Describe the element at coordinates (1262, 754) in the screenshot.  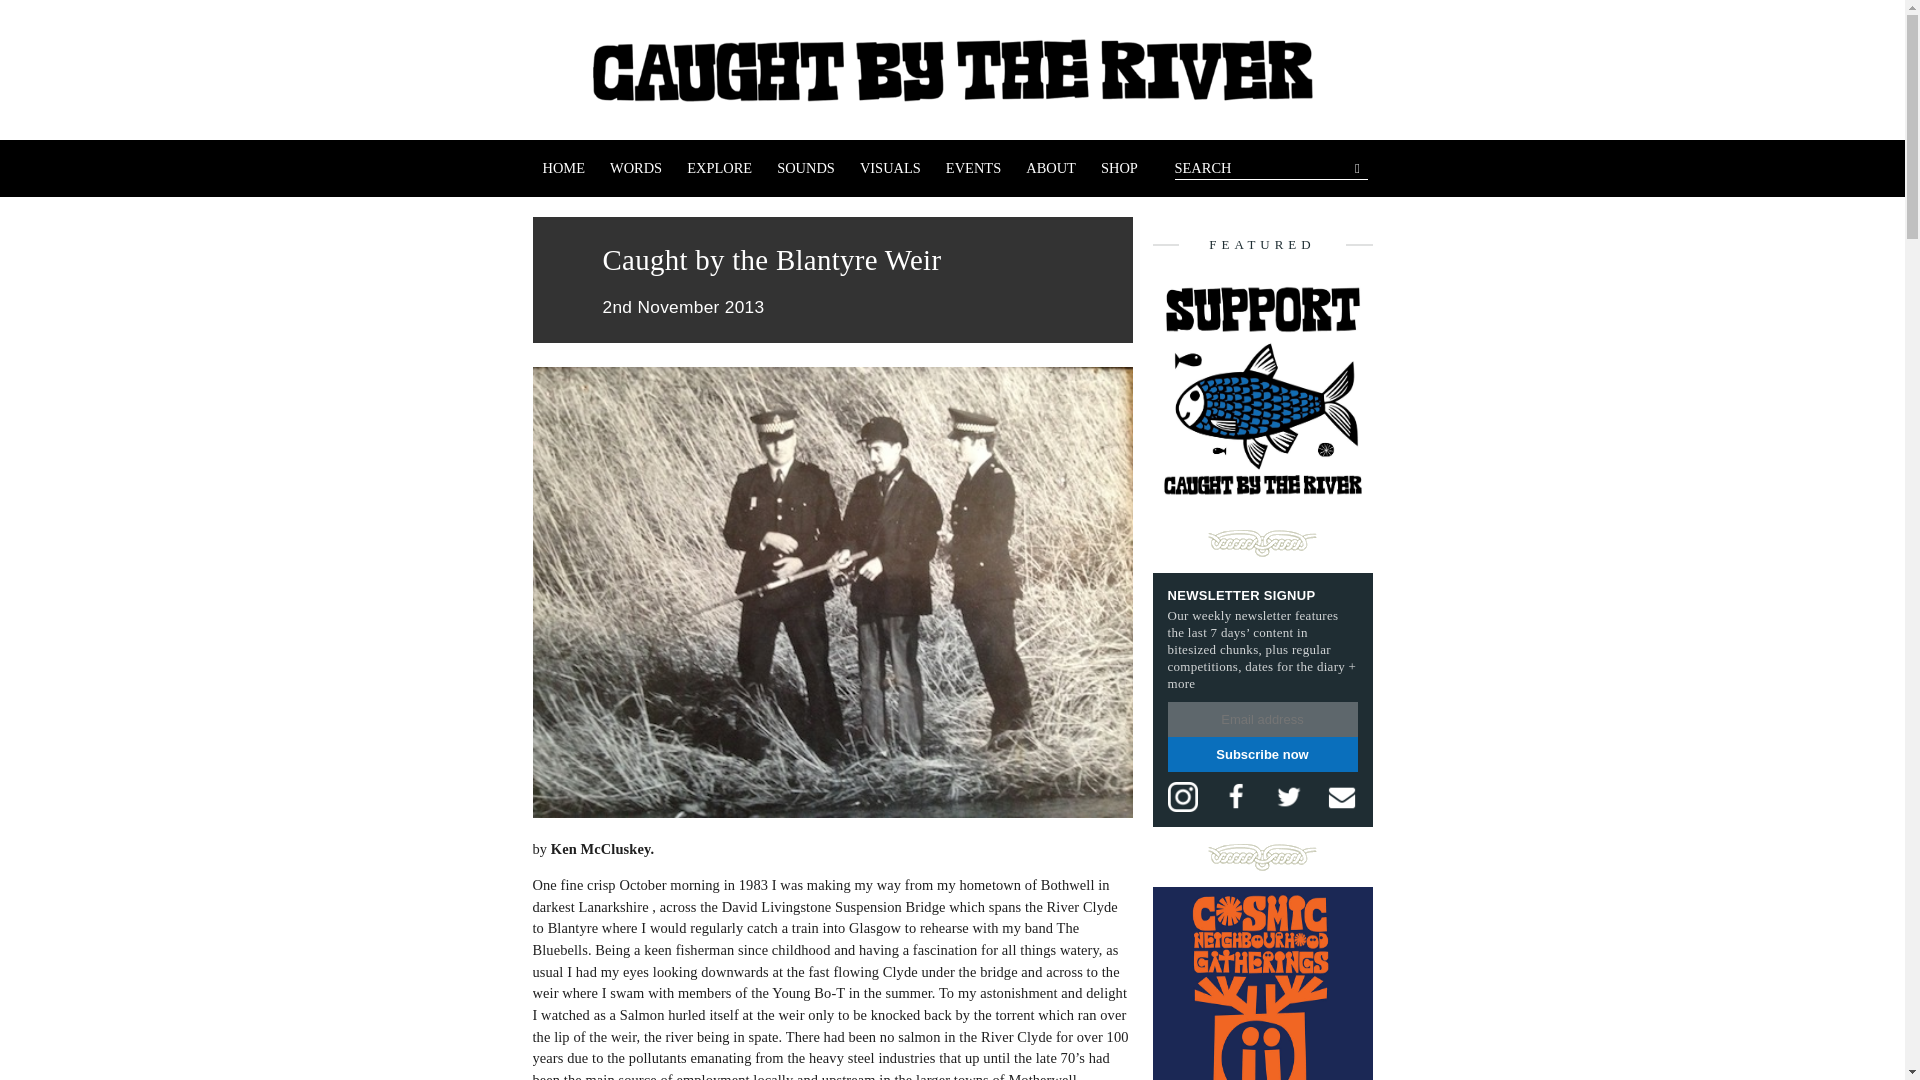
I see `Subscribe now` at that location.